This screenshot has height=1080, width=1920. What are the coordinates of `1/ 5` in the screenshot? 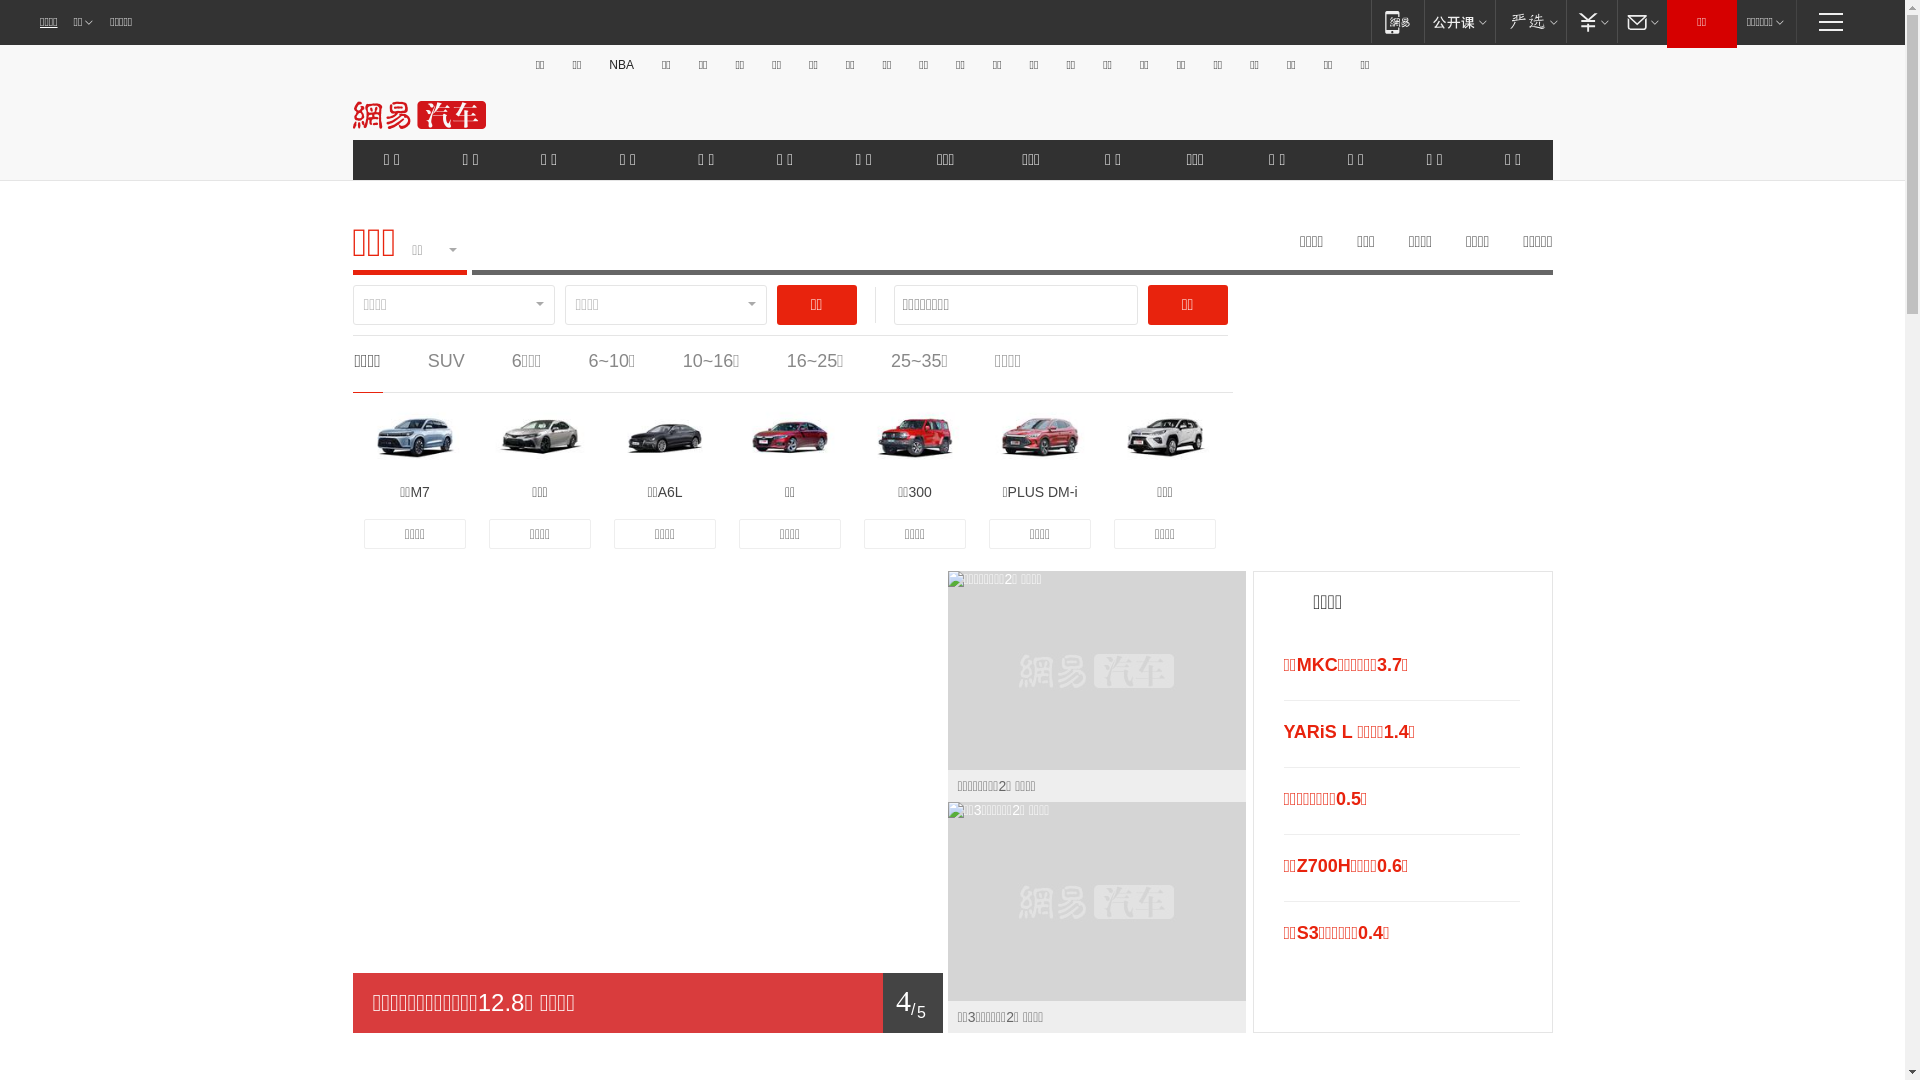 It's located at (647, 1003).